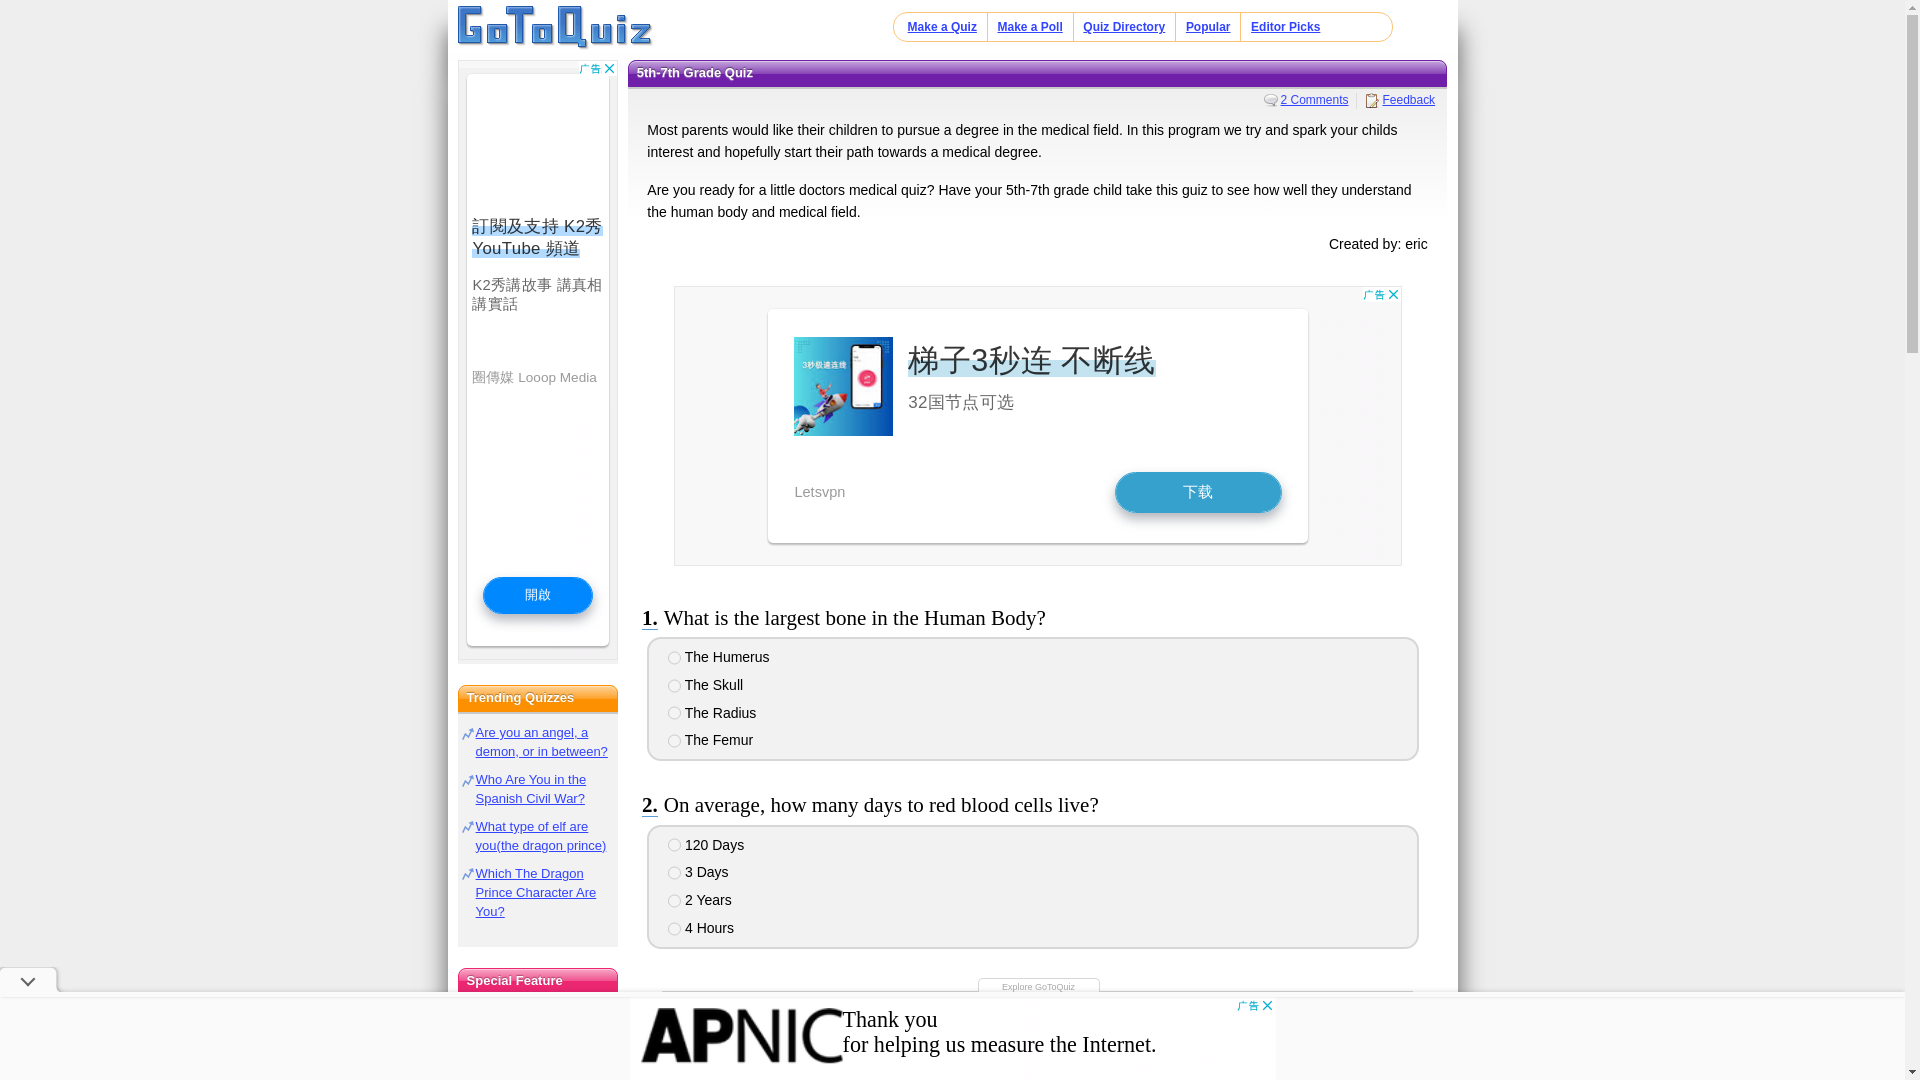 This screenshot has width=1920, height=1080. I want to click on 2 Comments, so click(1306, 99).